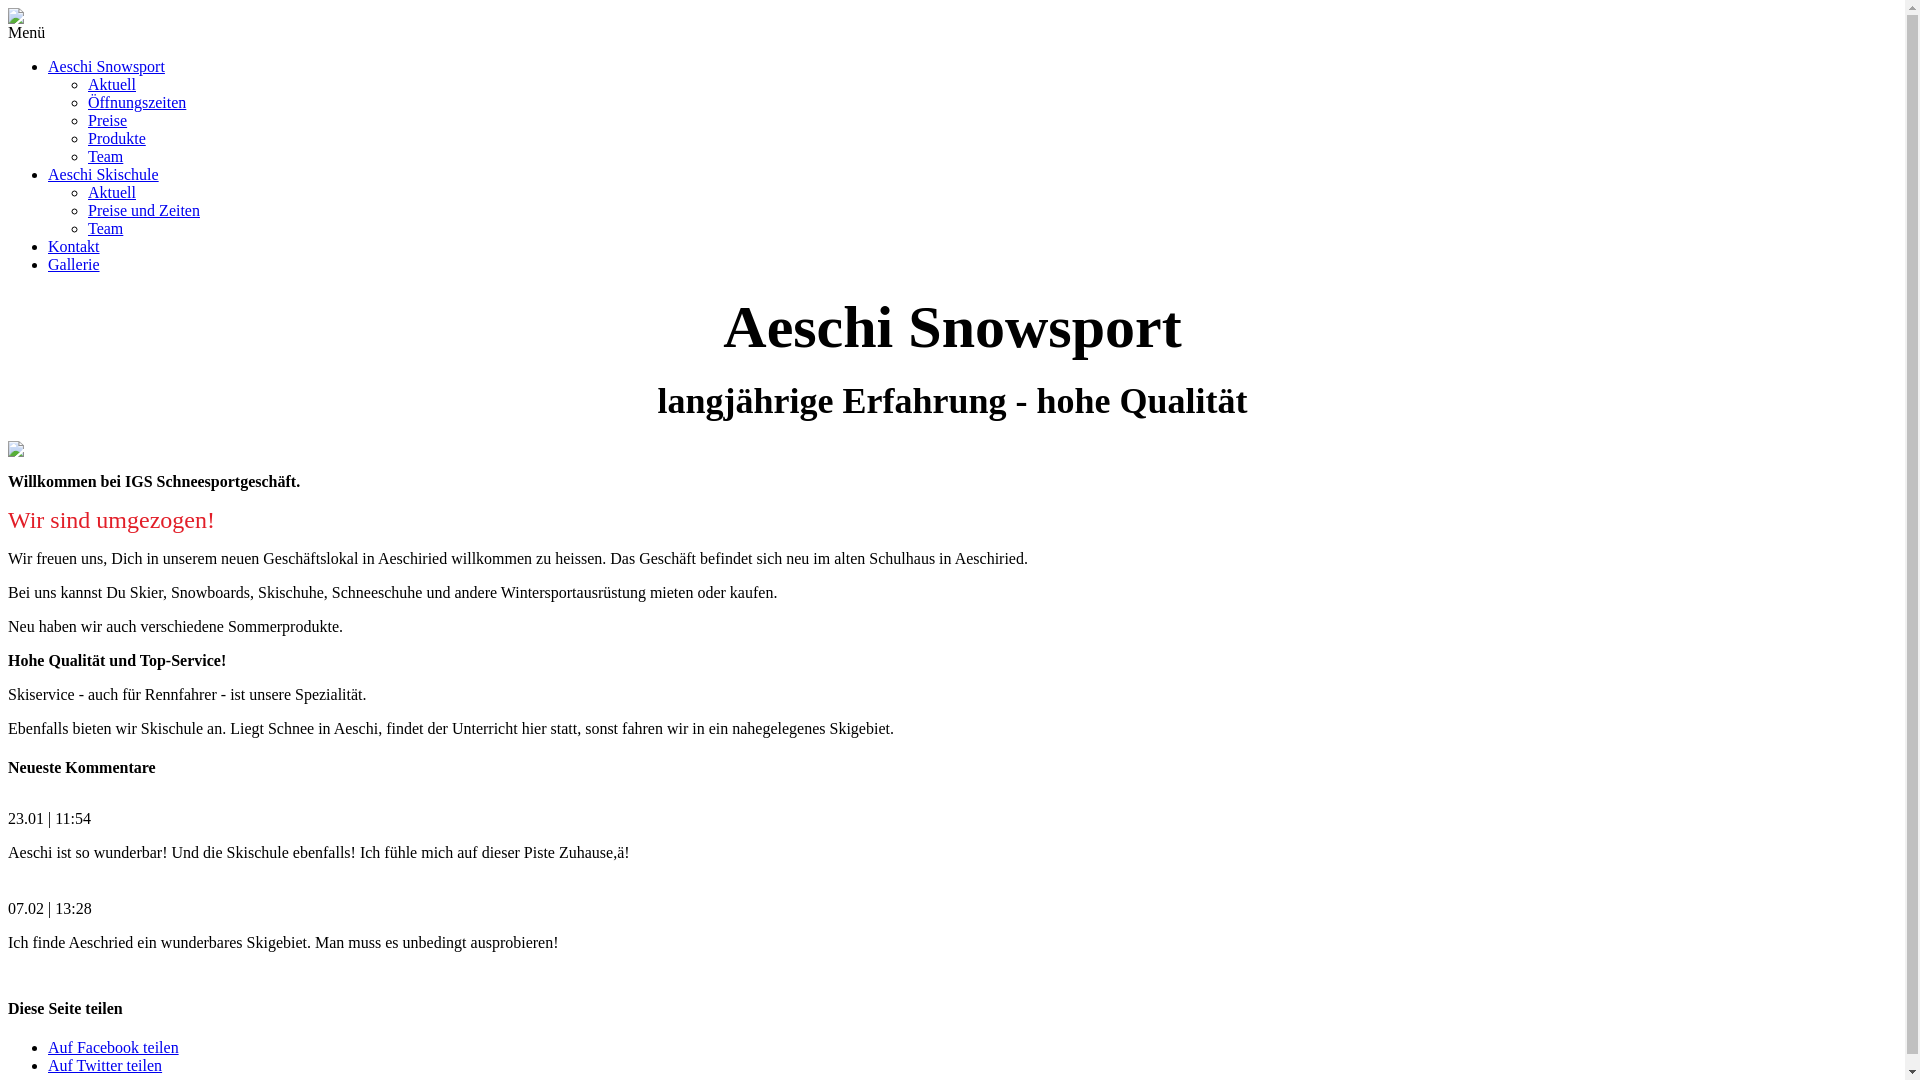 This screenshot has width=1920, height=1080. Describe the element at coordinates (112, 192) in the screenshot. I see `Aktuell` at that location.